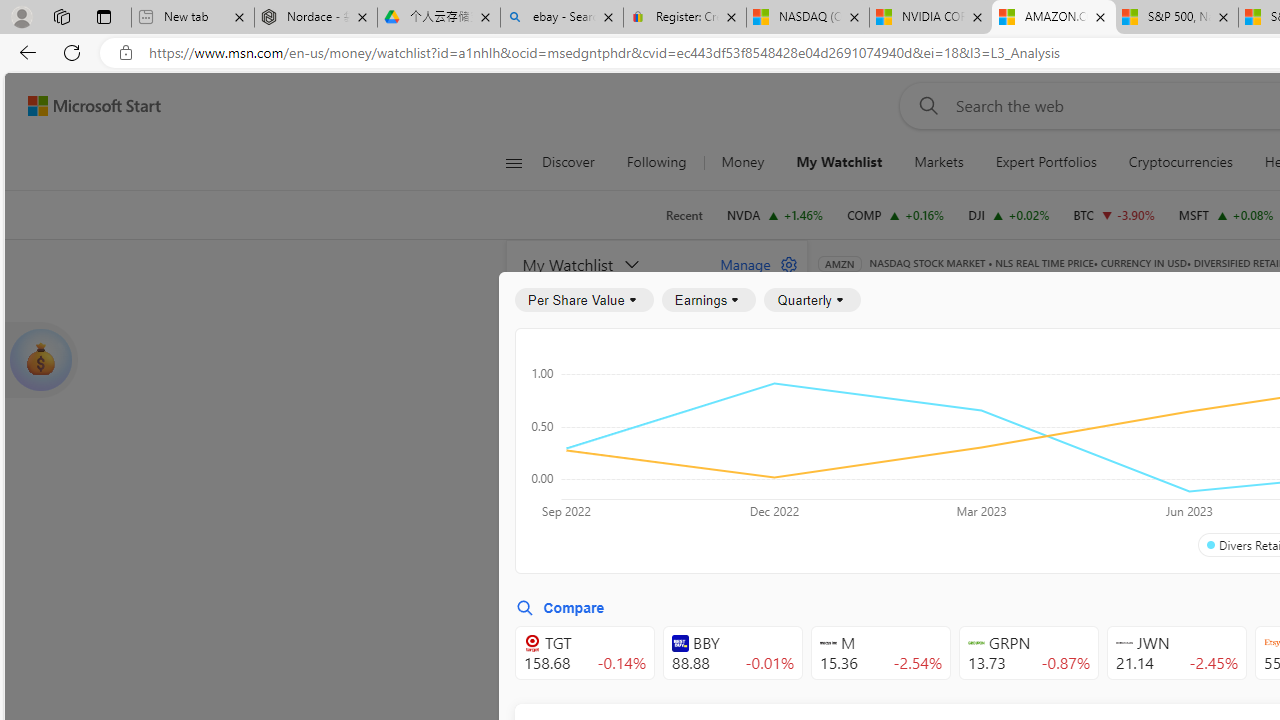  What do you see at coordinates (568, 162) in the screenshot?
I see `Discover` at bounding box center [568, 162].